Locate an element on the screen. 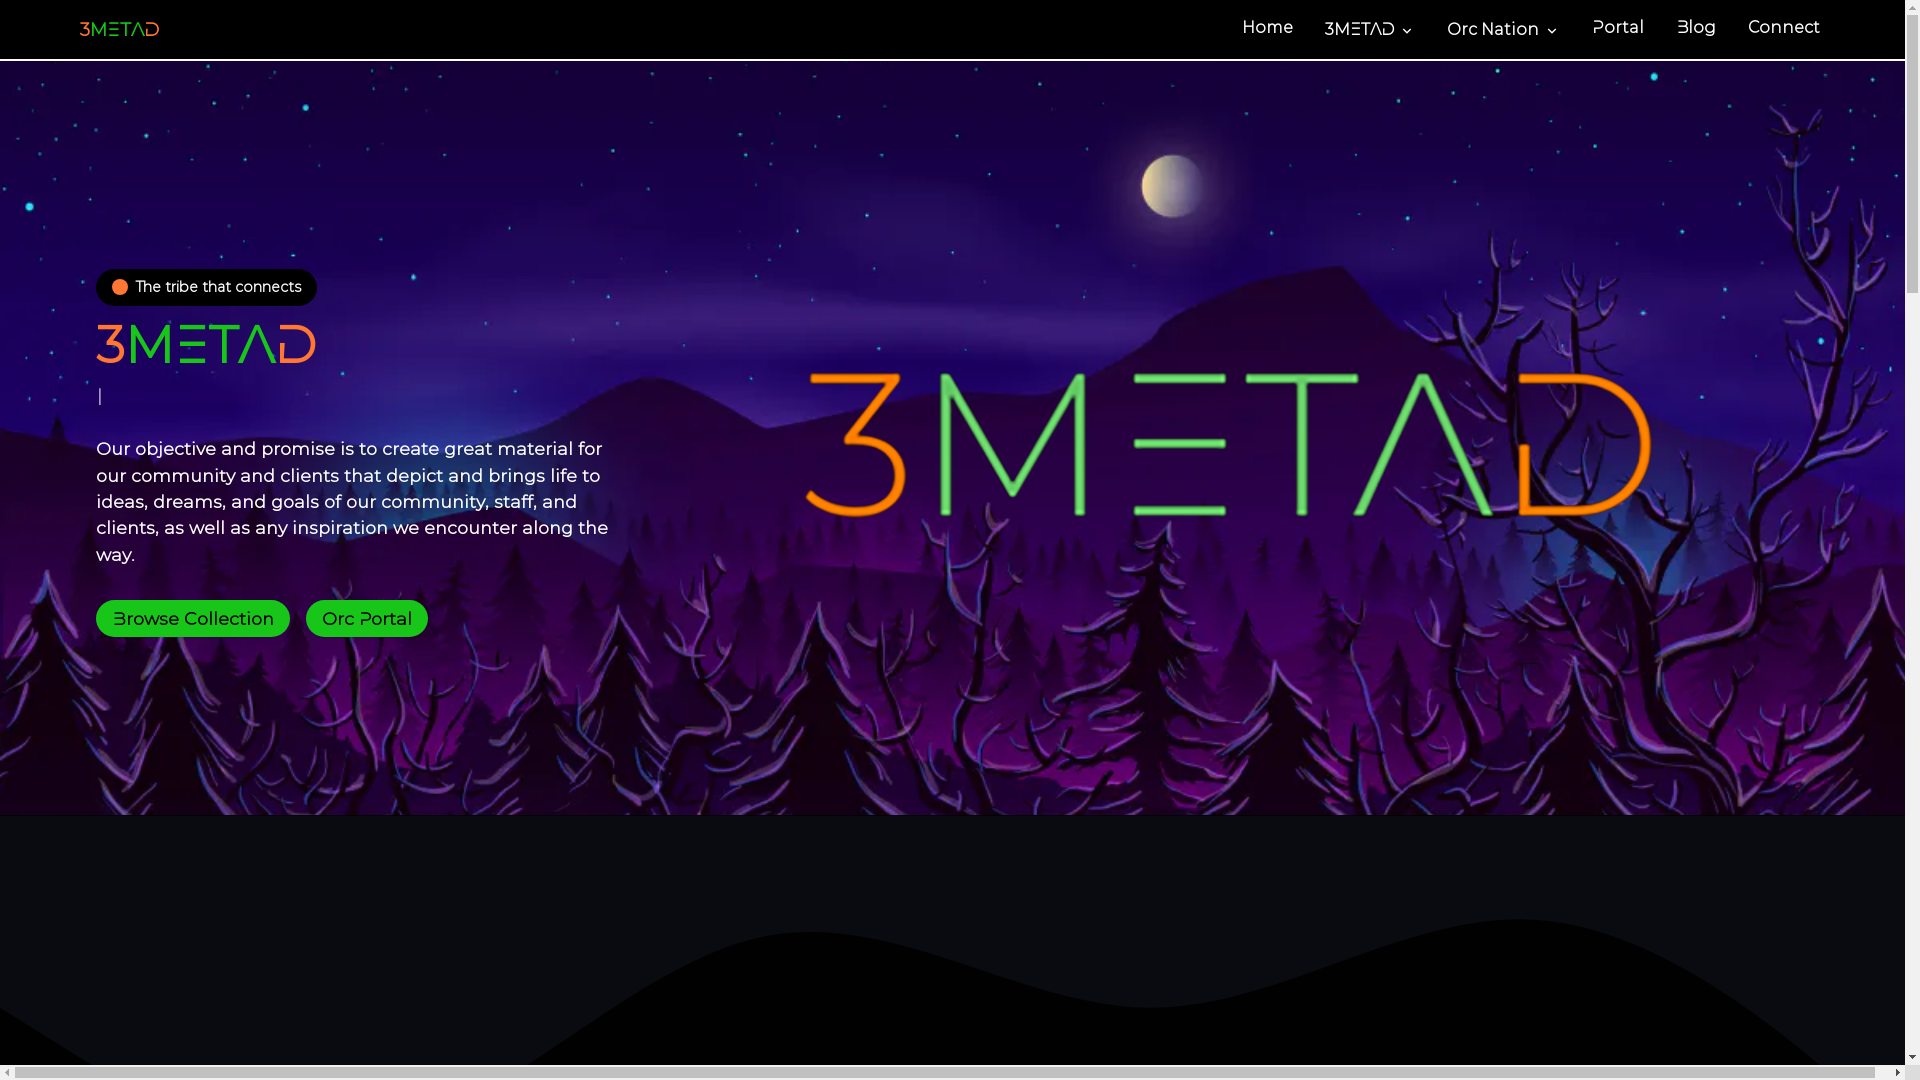  Browse Collection is located at coordinates (193, 618).